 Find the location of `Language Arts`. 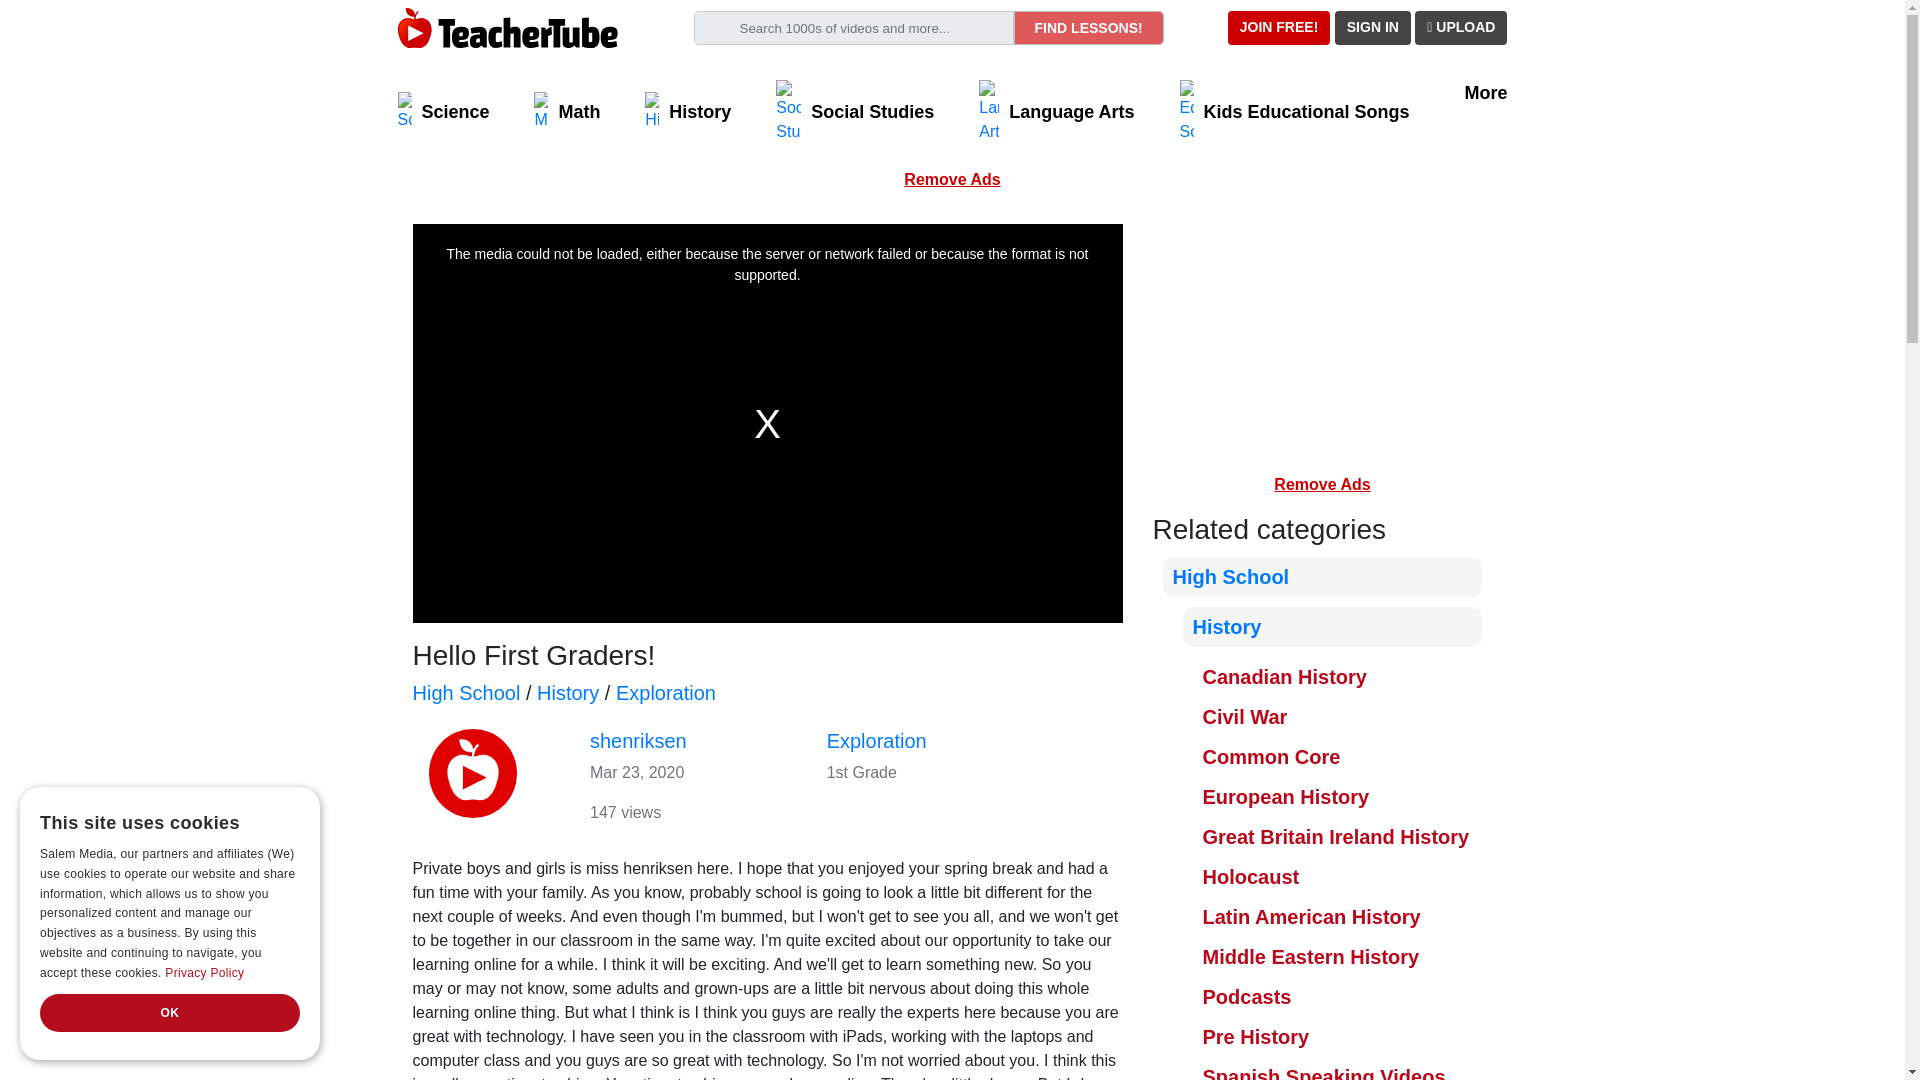

Language Arts is located at coordinates (1056, 111).